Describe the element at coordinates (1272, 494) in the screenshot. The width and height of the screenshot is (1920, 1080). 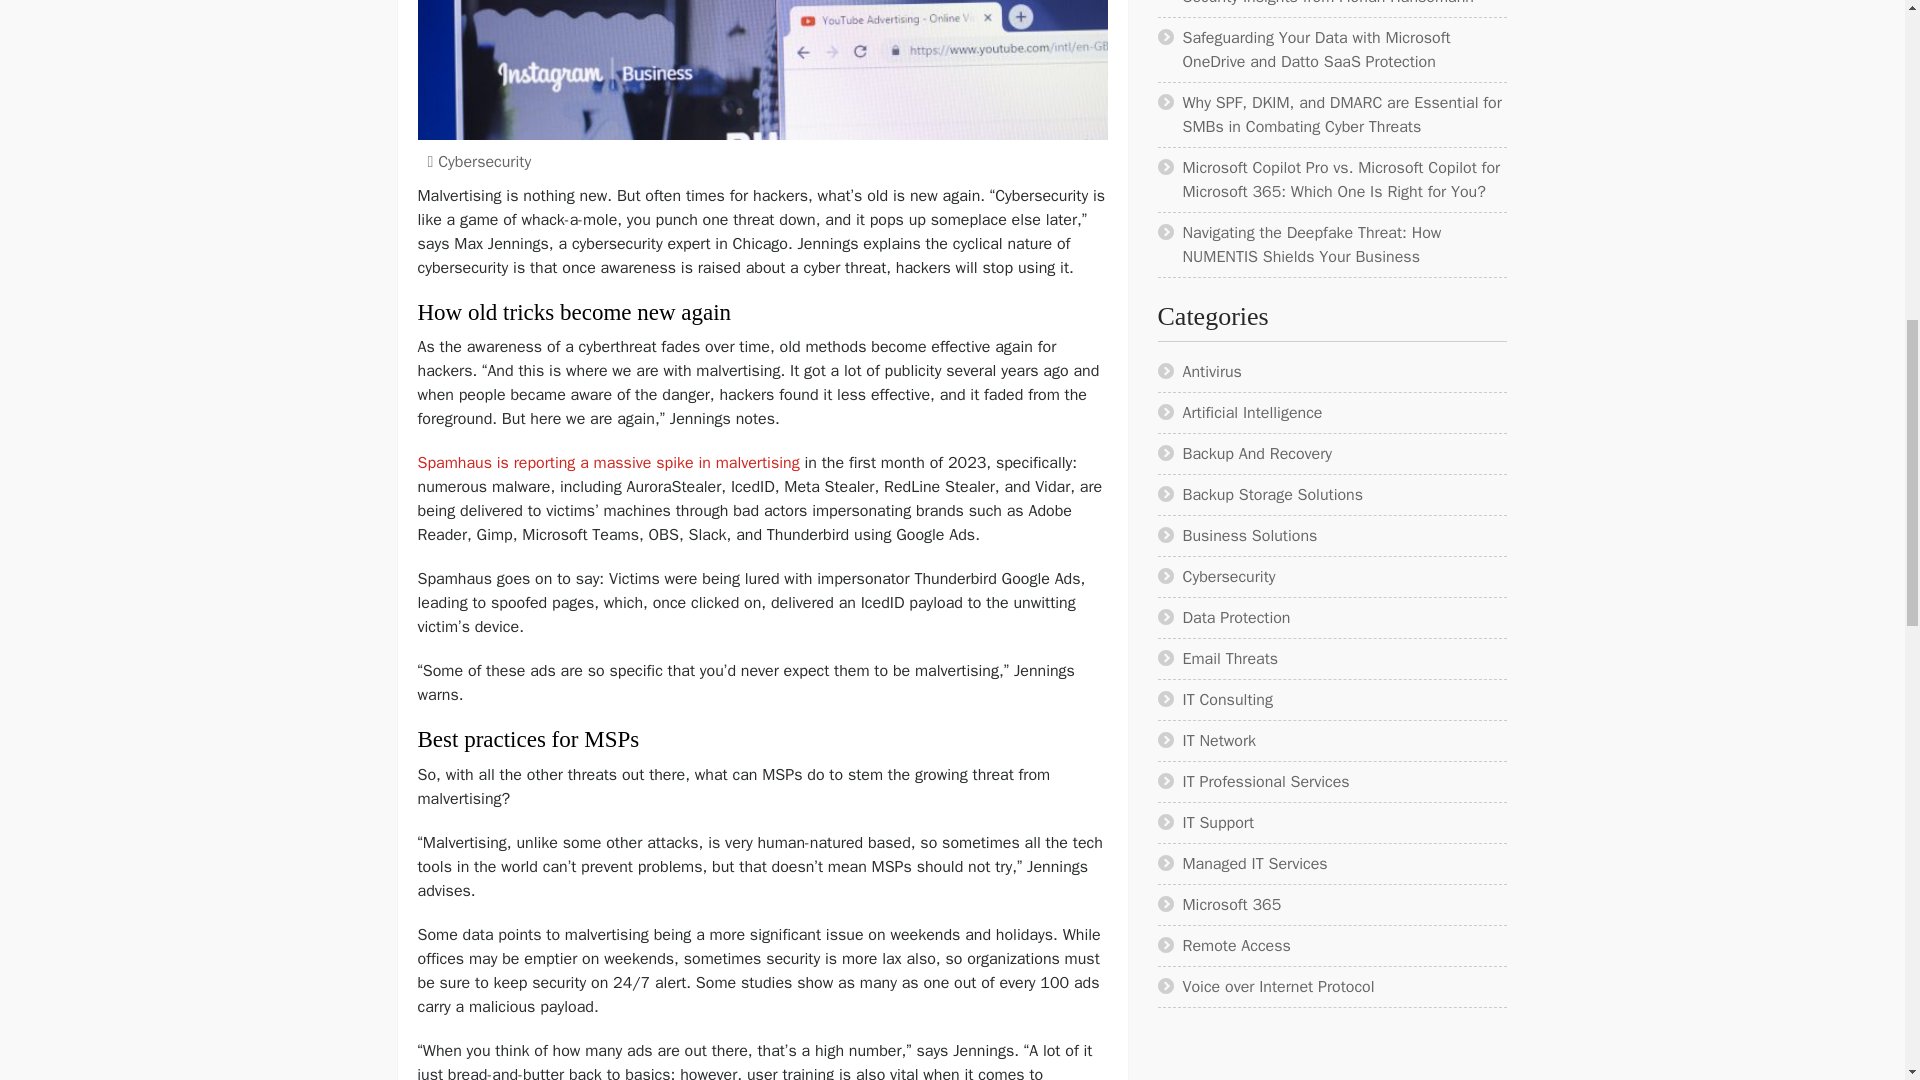
I see `Backup Storage Solutions` at that location.